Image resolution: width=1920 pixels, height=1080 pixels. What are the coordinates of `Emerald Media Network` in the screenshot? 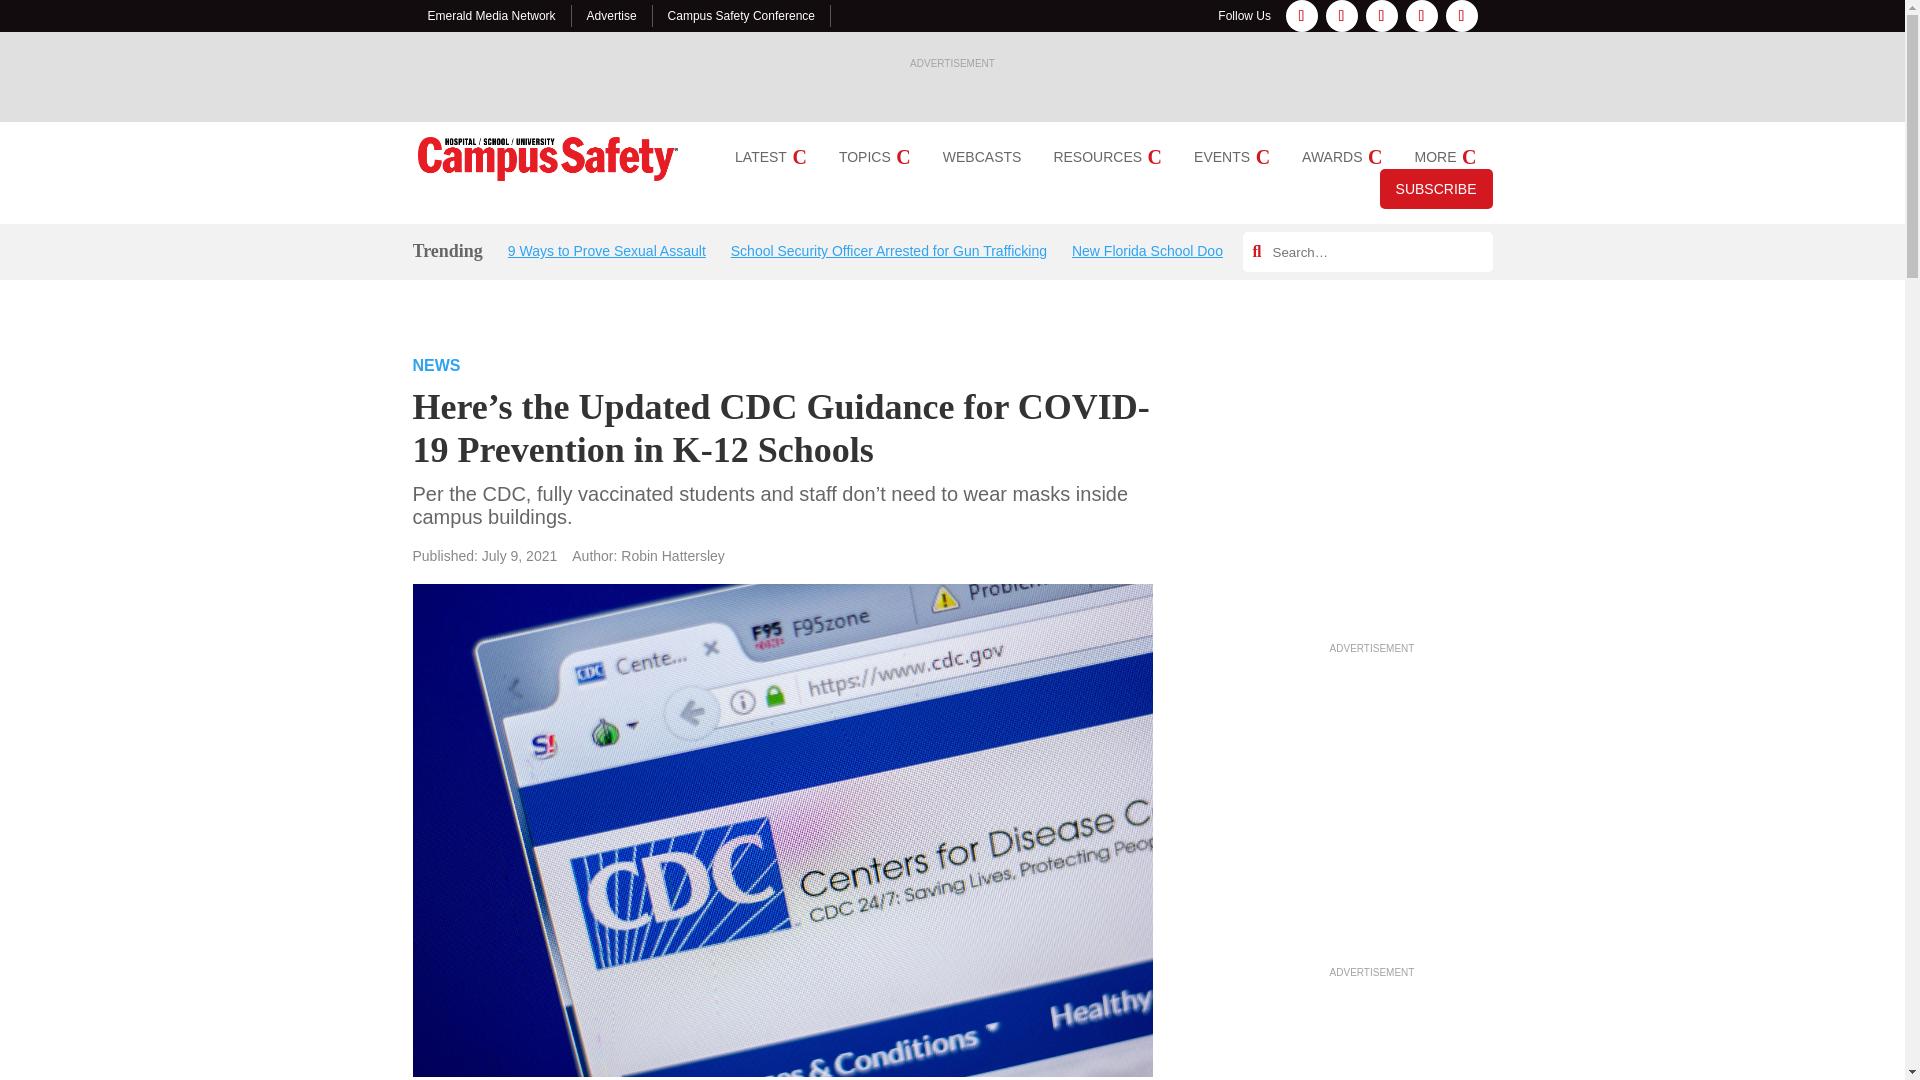 It's located at (492, 15).